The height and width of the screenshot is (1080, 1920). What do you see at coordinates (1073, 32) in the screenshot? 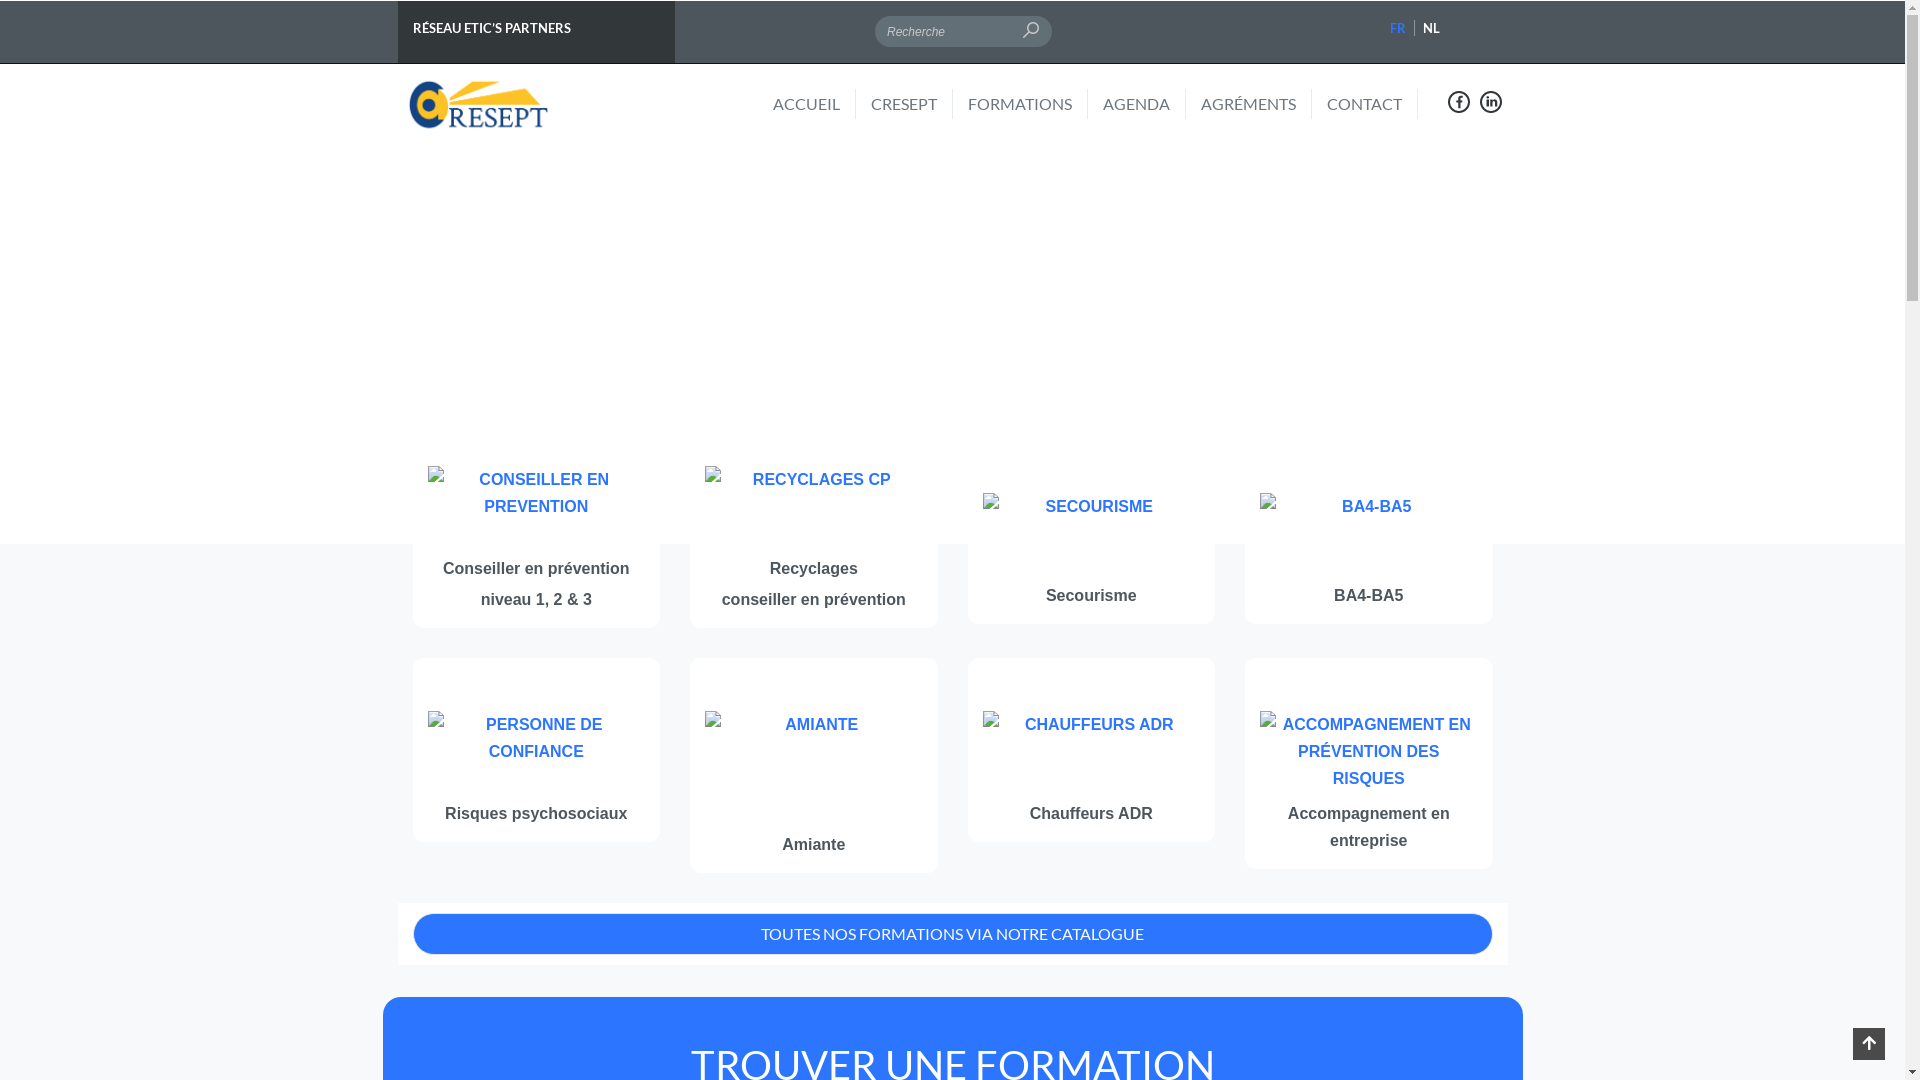
I see `Search` at bounding box center [1073, 32].